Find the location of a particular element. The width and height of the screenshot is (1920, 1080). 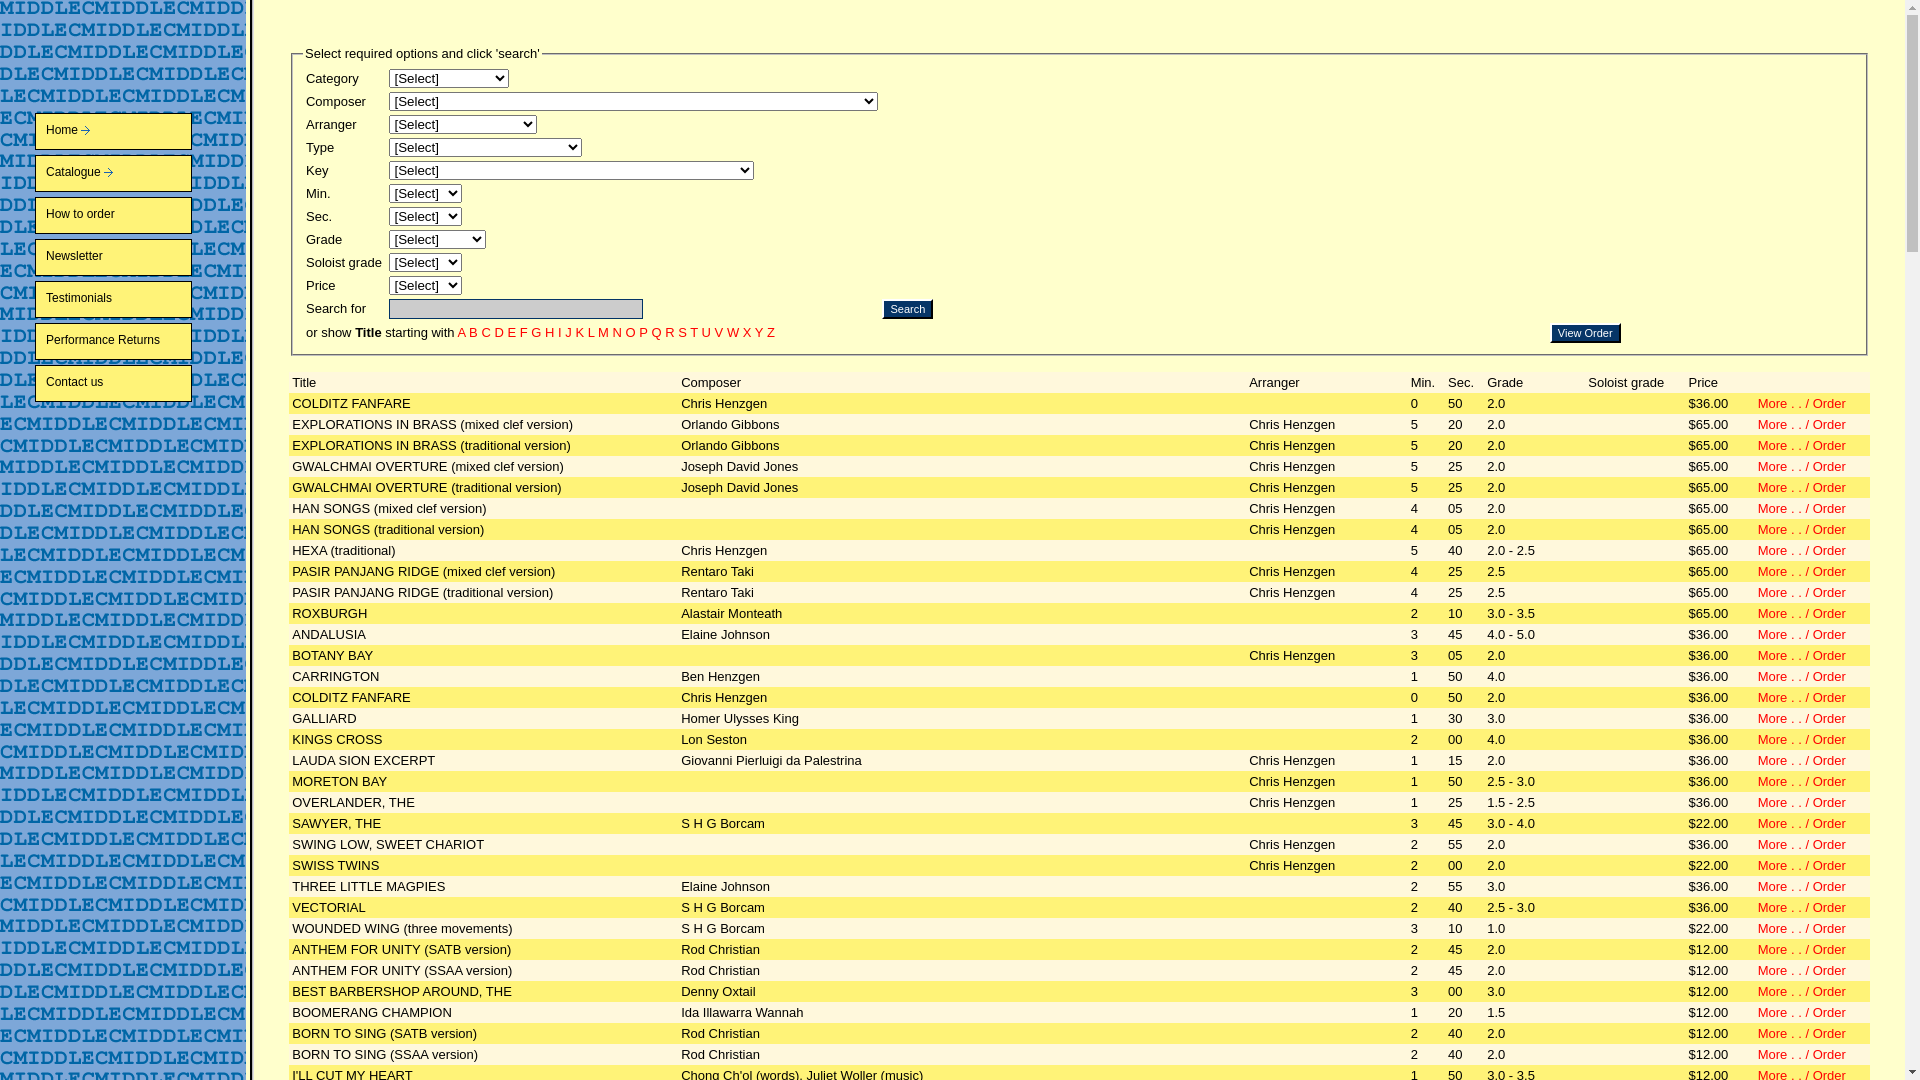

L is located at coordinates (592, 332).